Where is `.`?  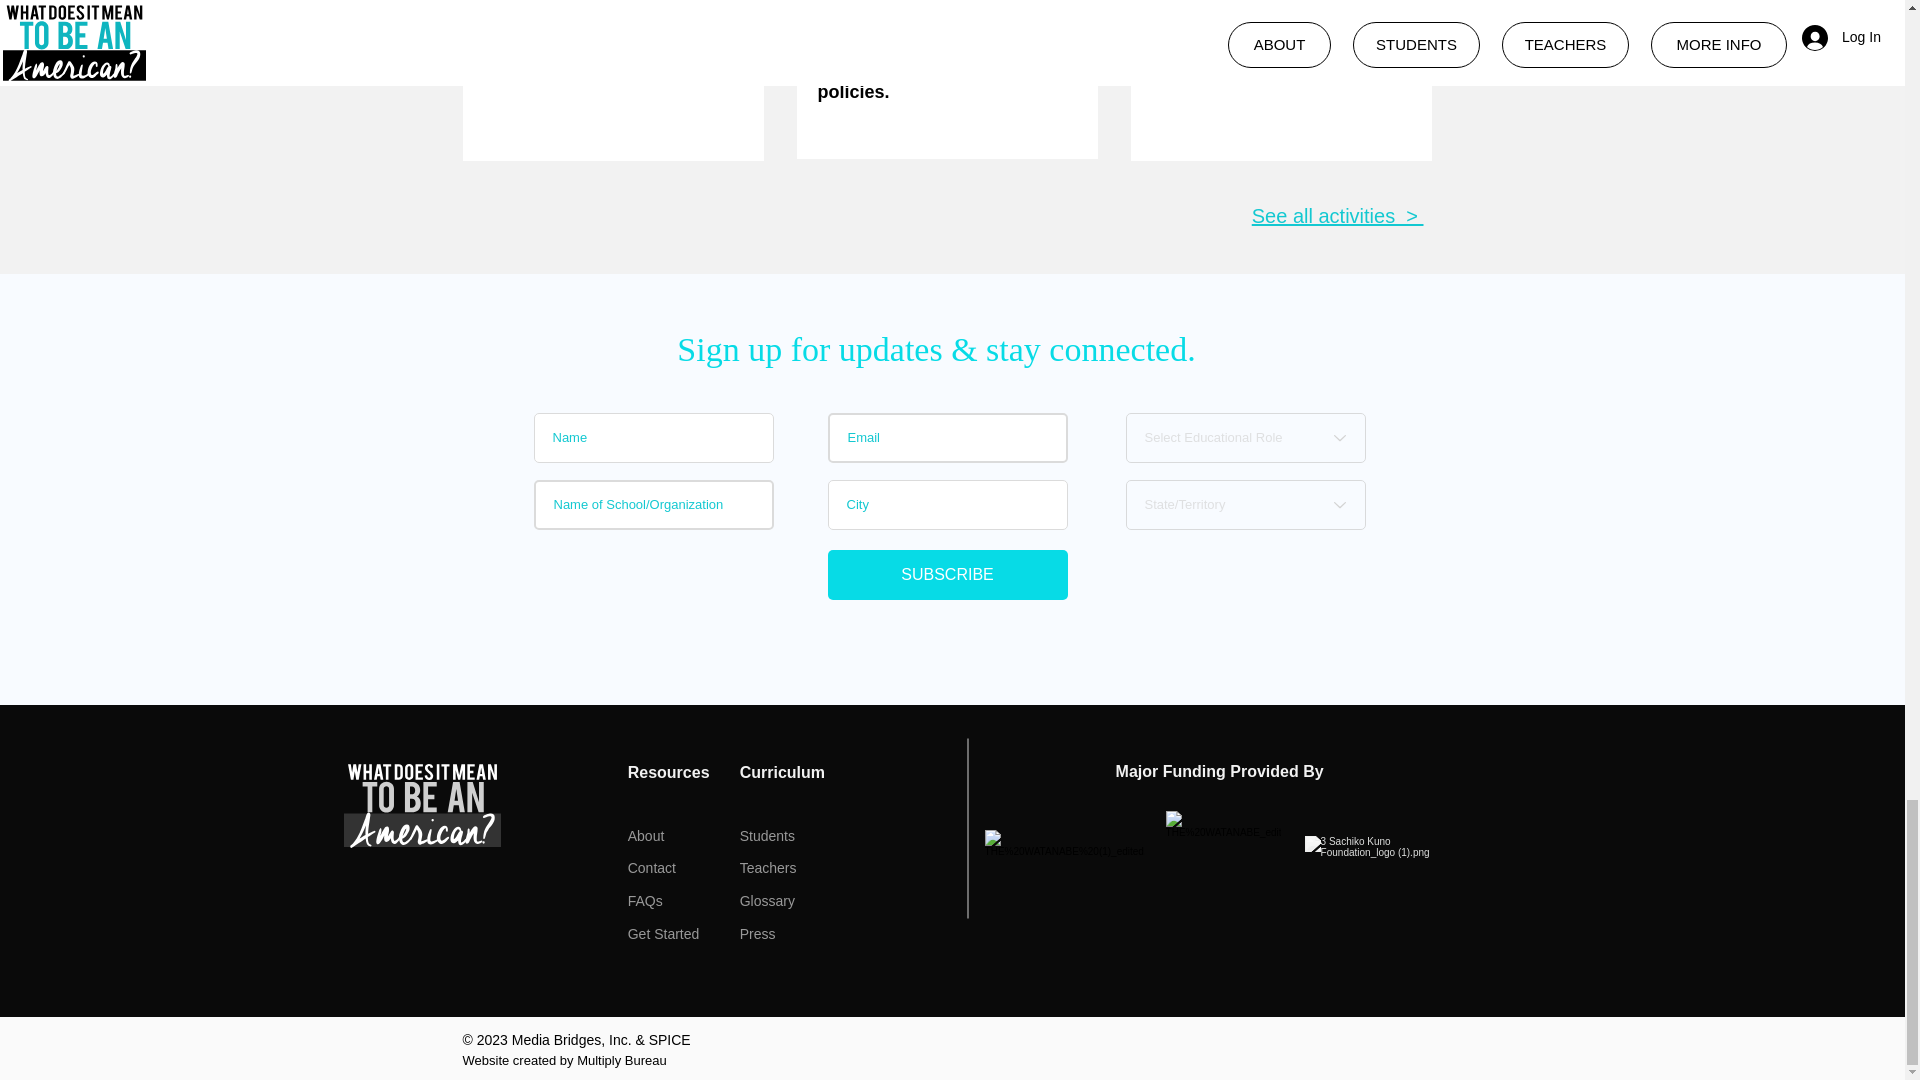 . is located at coordinates (940, 73).